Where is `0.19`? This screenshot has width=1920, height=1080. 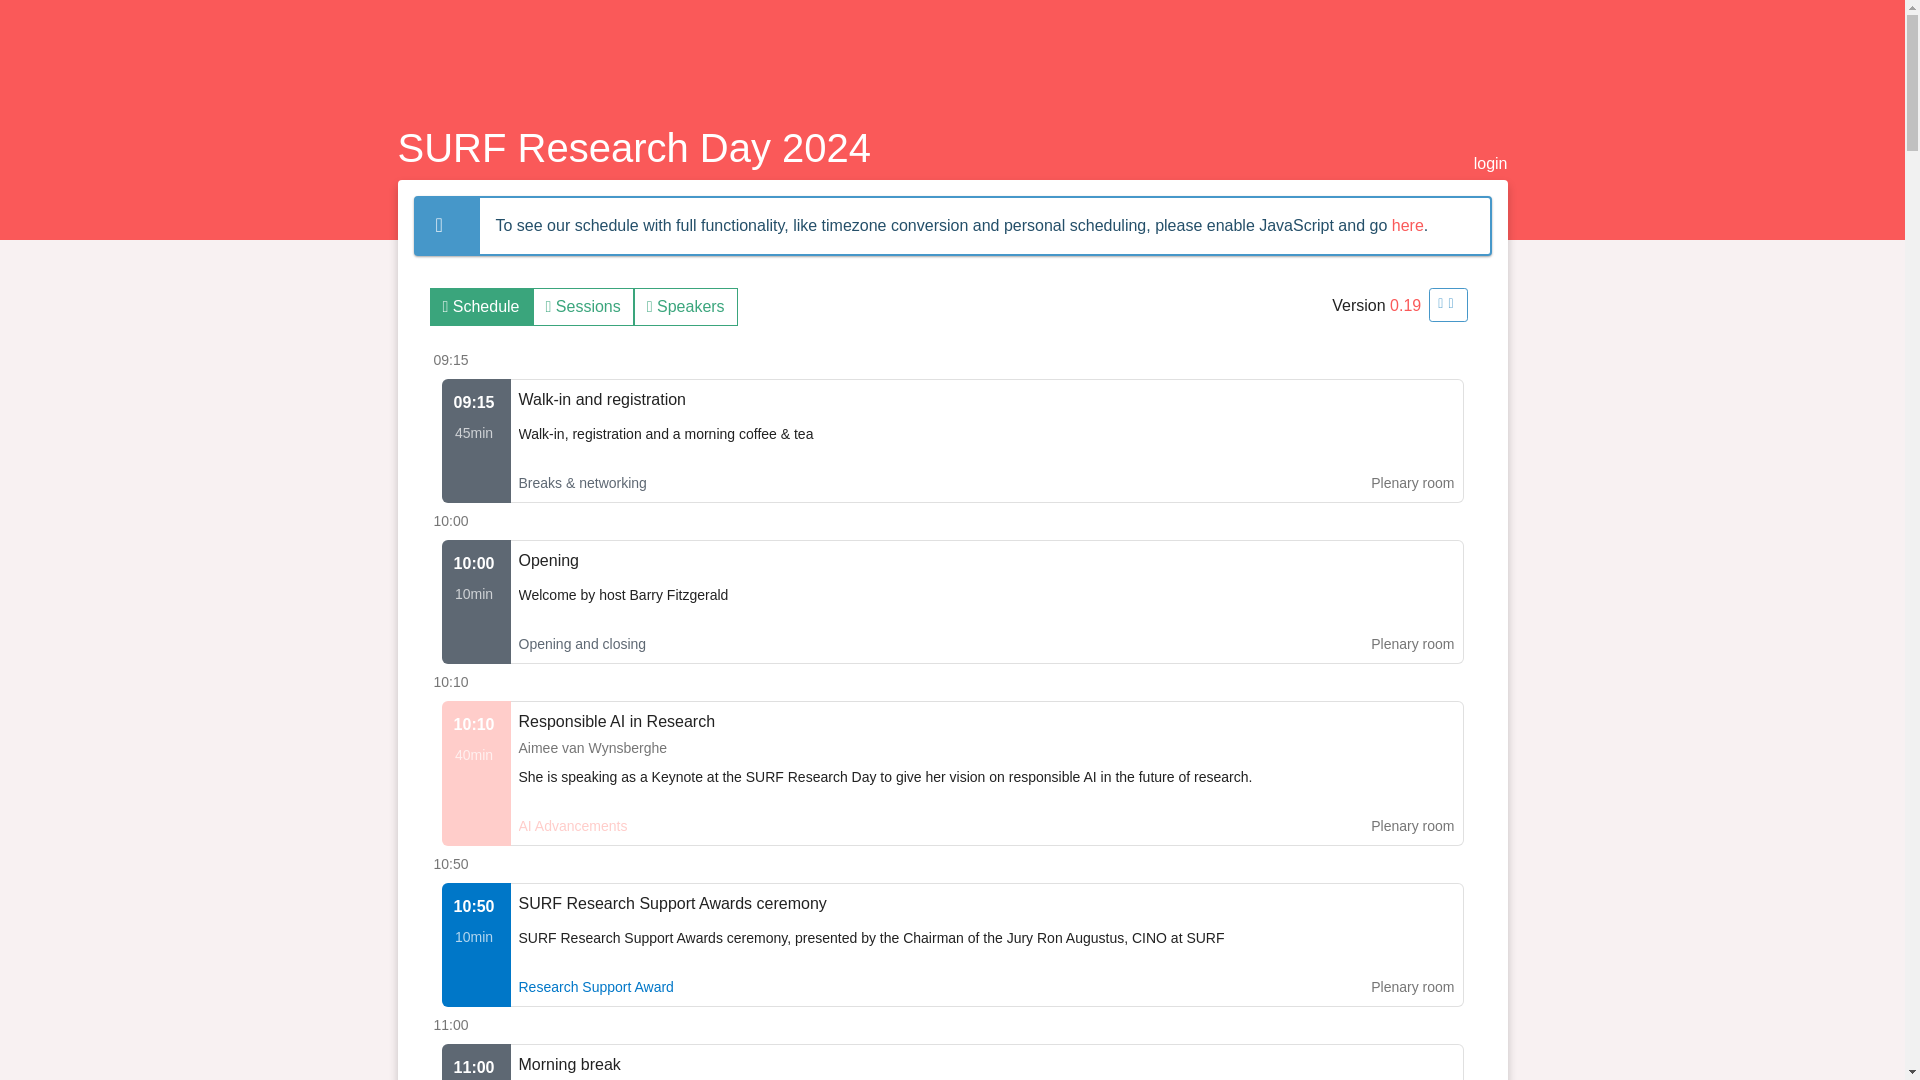 0.19 is located at coordinates (1405, 306).